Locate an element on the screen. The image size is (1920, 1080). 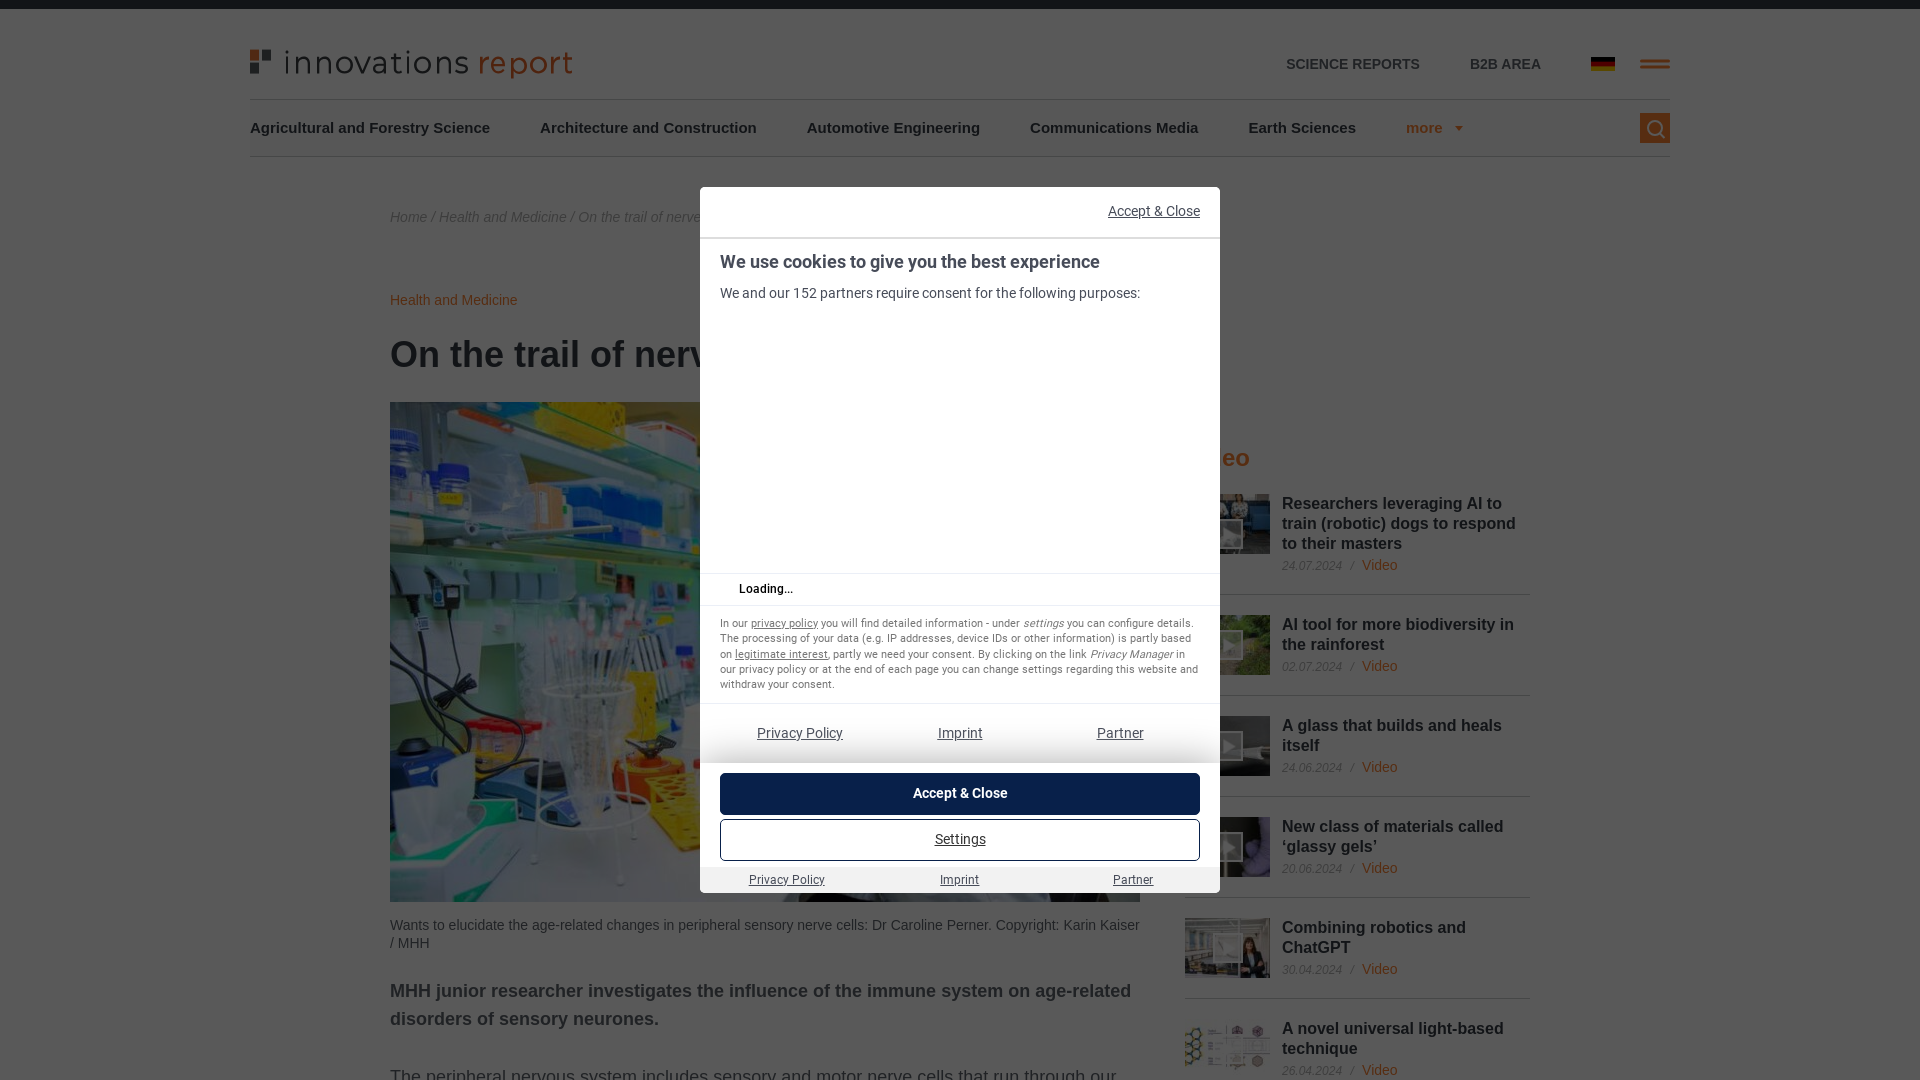
Architecture and Construction is located at coordinates (648, 128).